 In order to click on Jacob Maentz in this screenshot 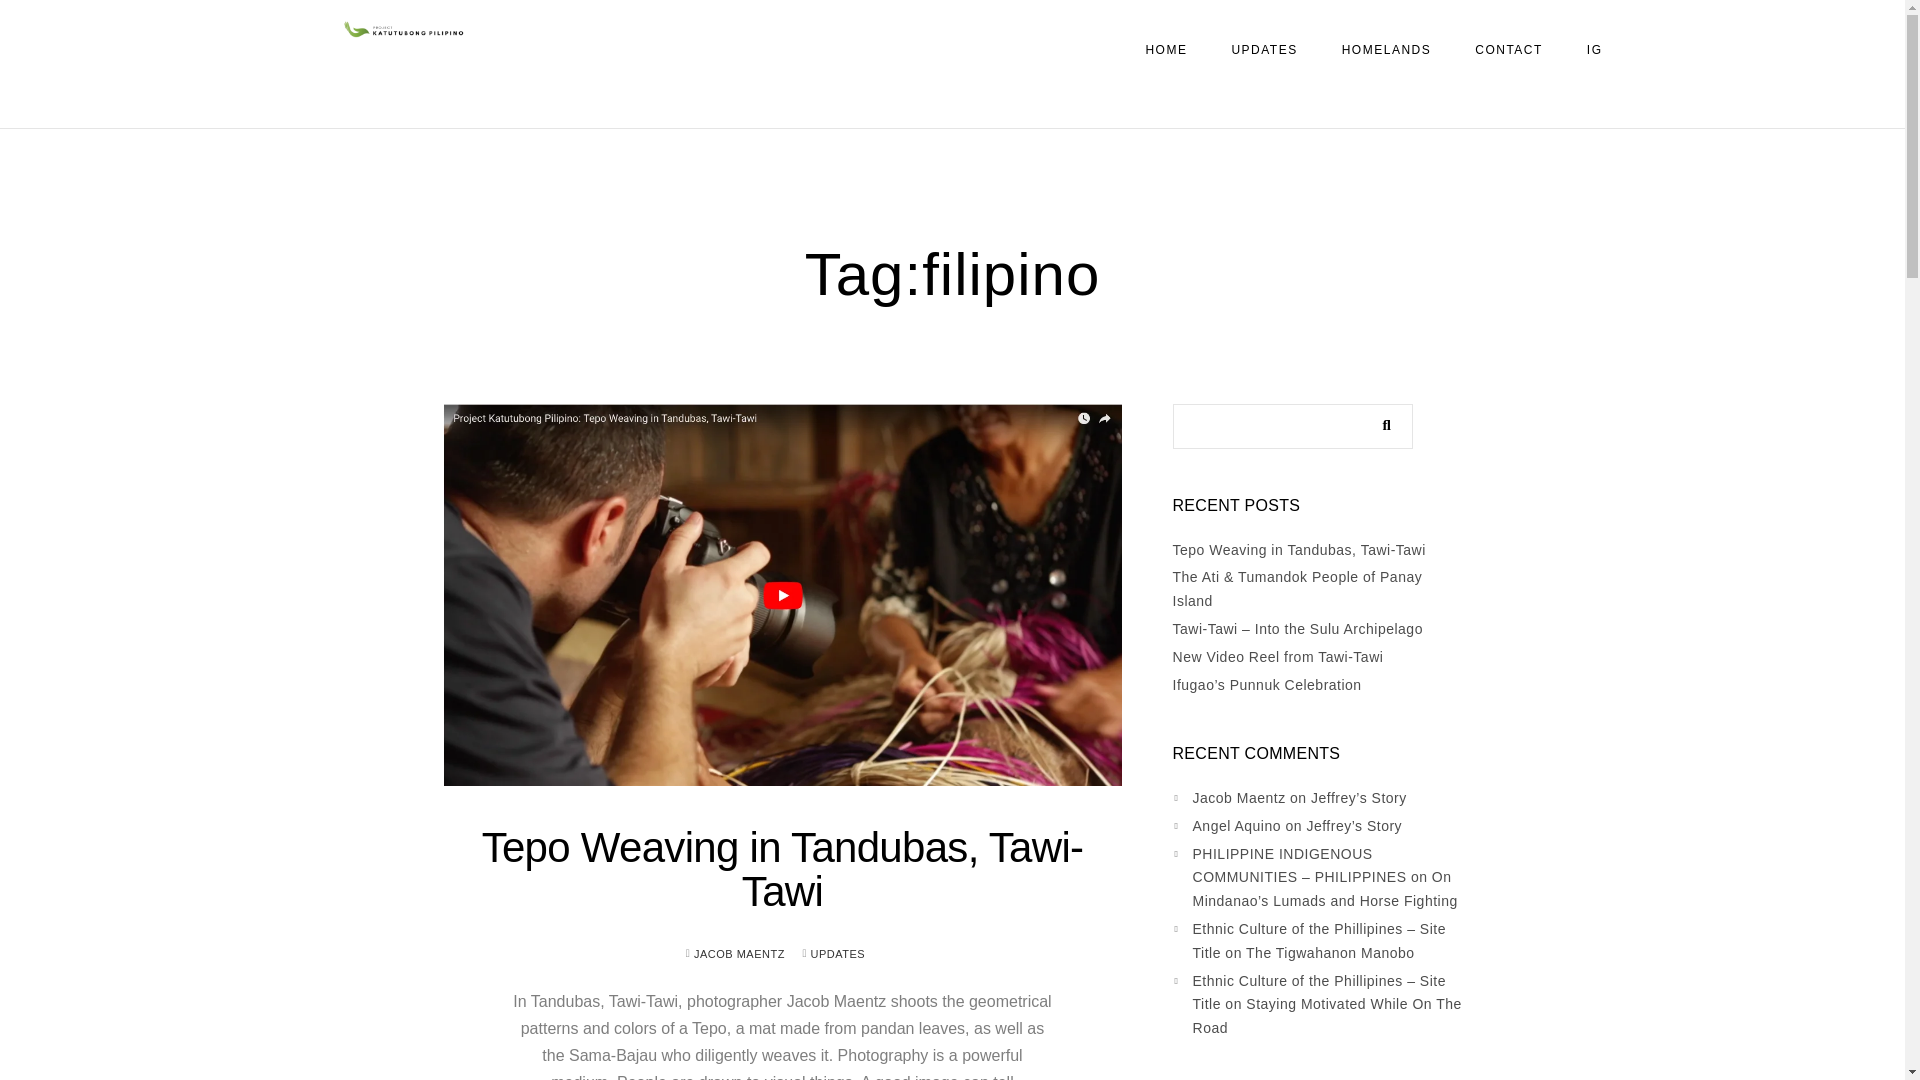, I will do `click(1239, 797)`.